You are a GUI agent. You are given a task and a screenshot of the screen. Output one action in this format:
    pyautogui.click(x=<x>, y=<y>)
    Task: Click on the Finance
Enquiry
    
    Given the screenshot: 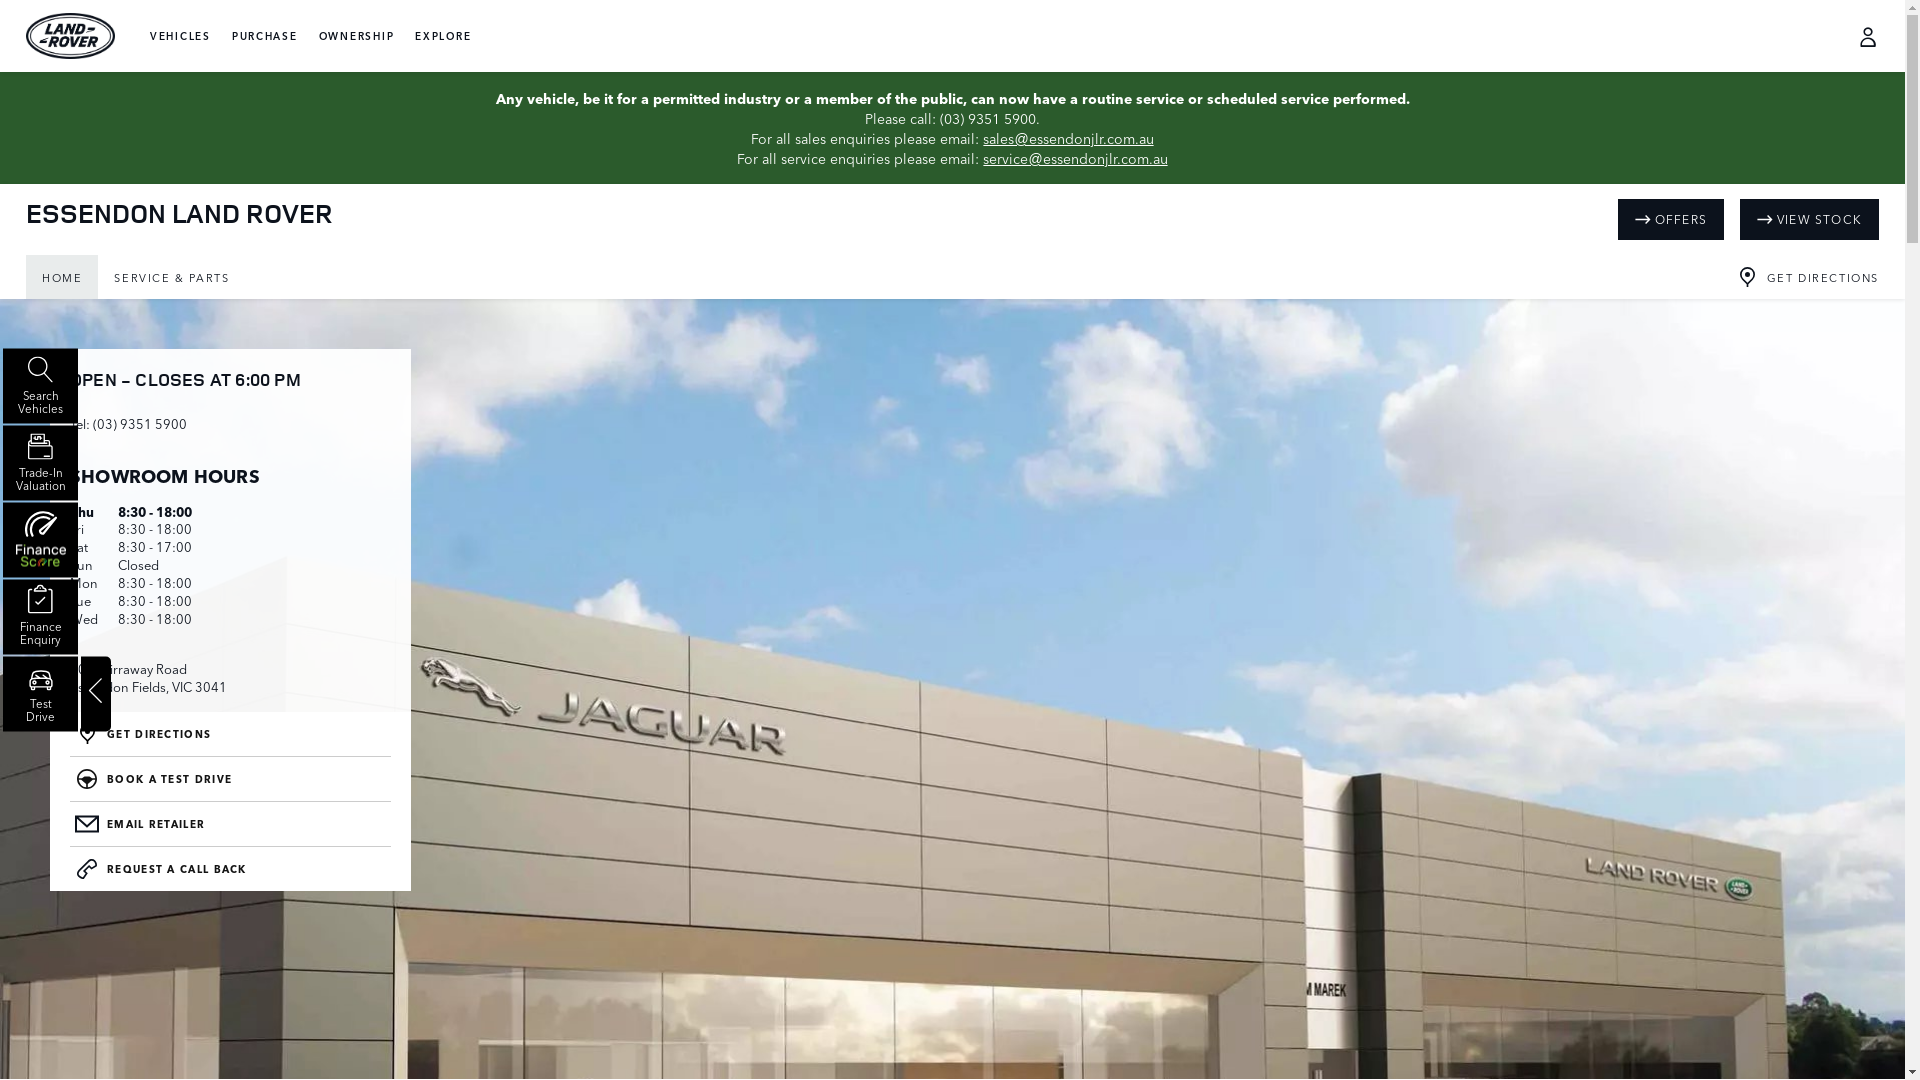 What is the action you would take?
    pyautogui.click(x=40, y=618)
    